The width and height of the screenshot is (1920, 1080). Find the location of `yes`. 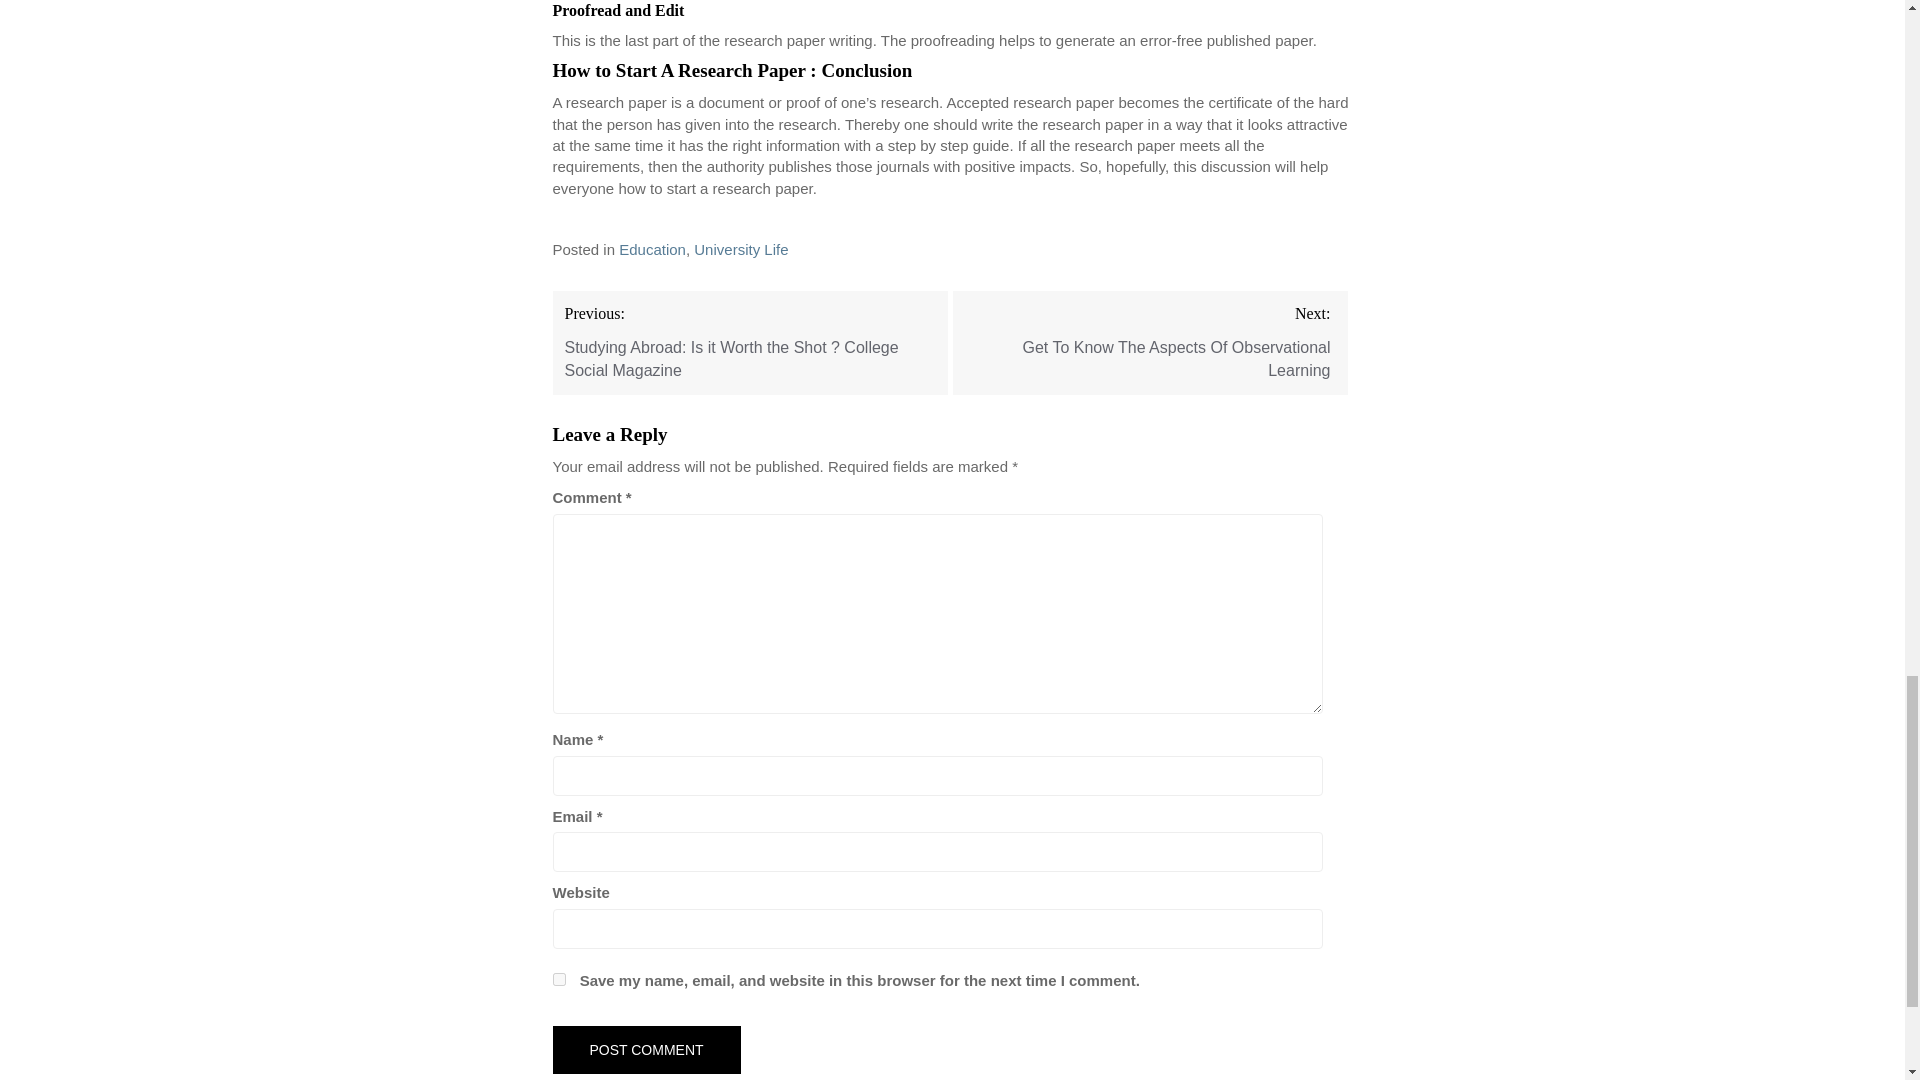

yes is located at coordinates (558, 980).